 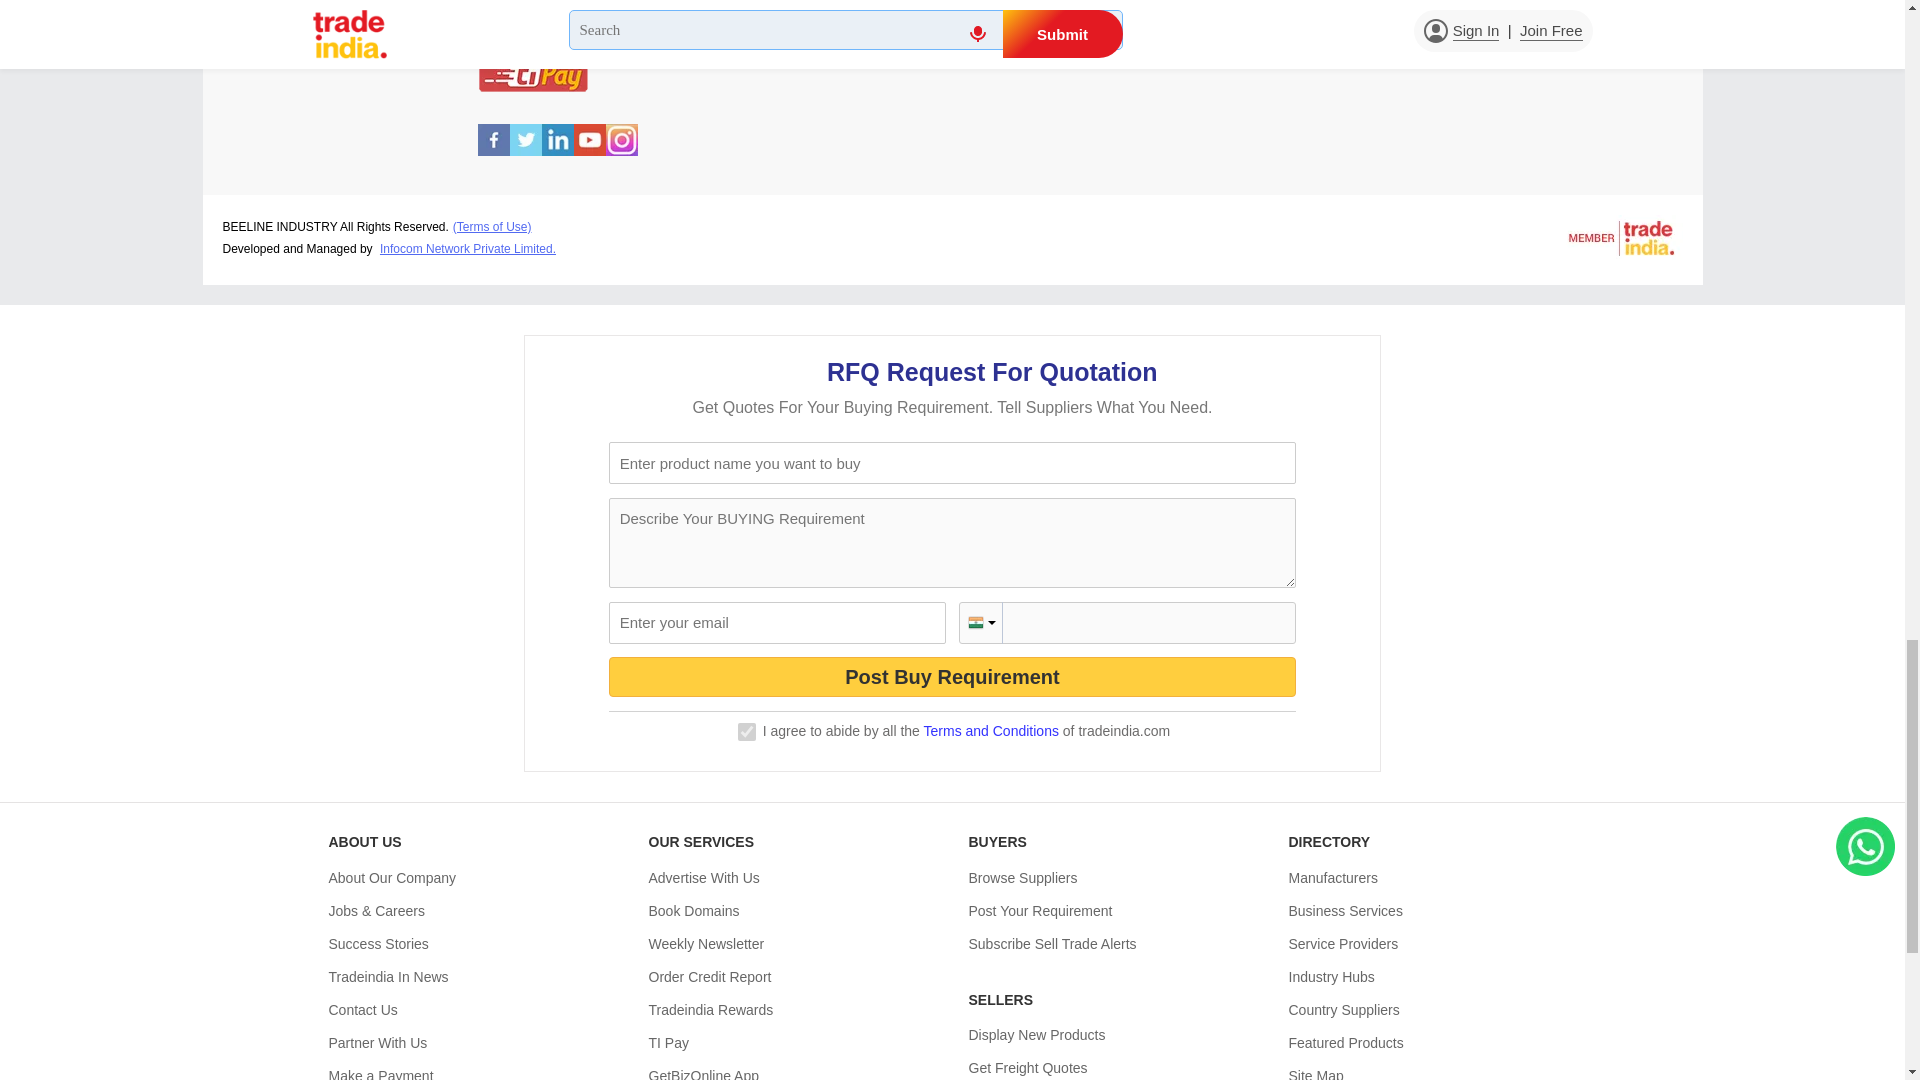 I want to click on Post Buy Requirement, so click(x=952, y=676).